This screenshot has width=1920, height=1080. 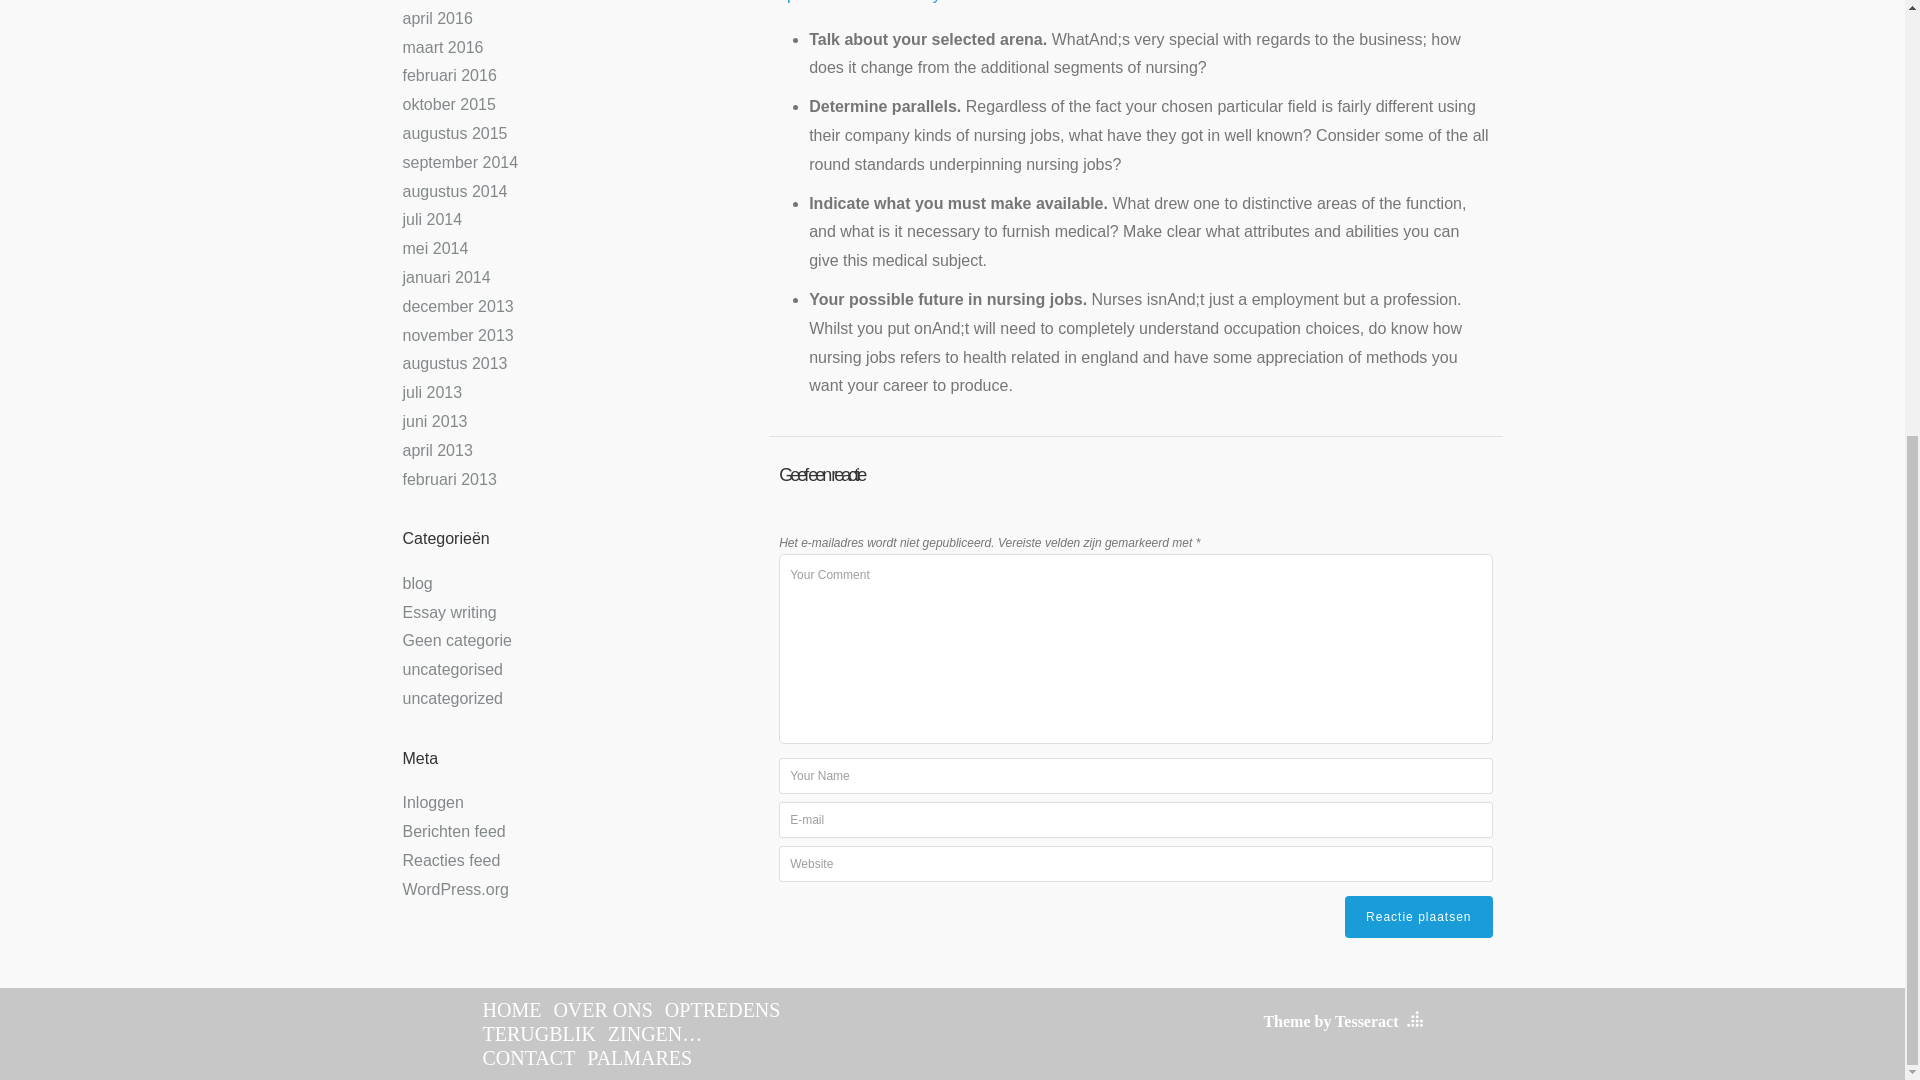 I want to click on augustus 2015, so click(x=454, y=133).